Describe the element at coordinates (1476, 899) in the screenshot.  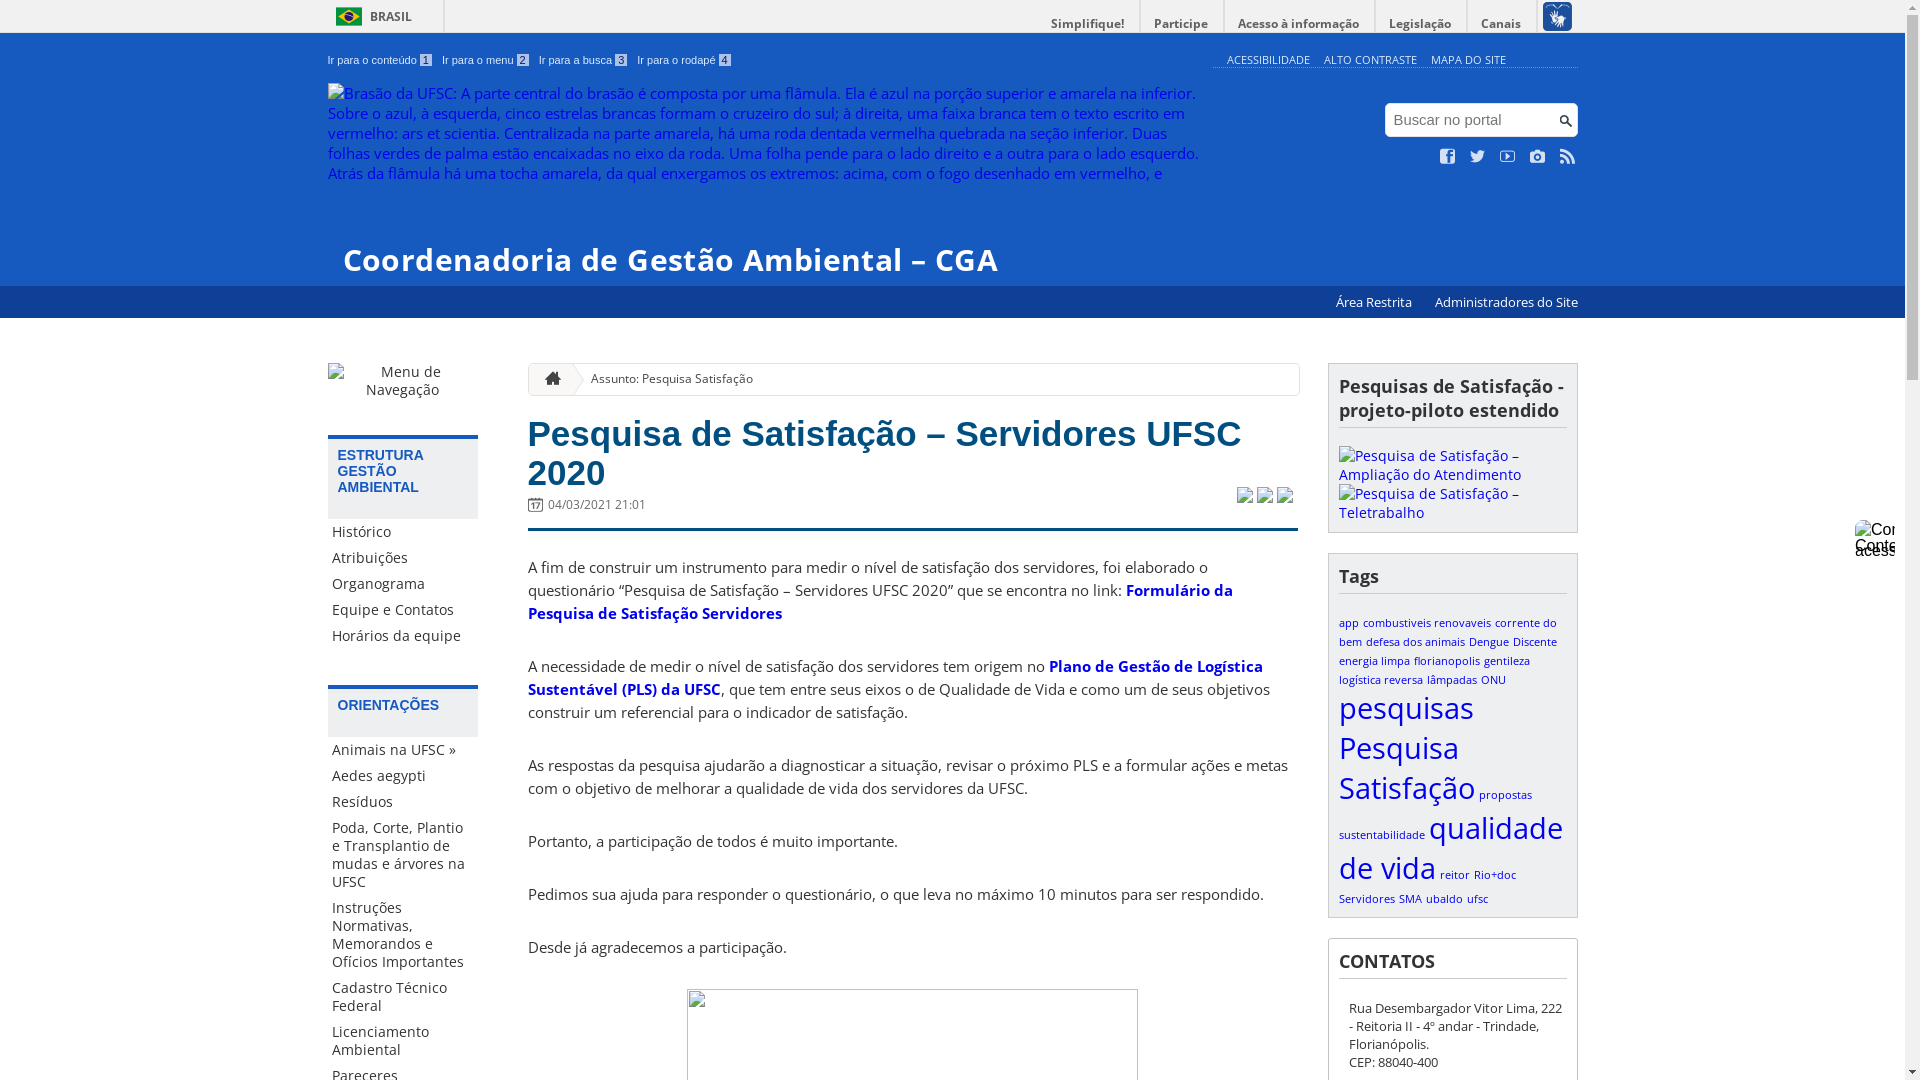
I see `ufsc` at that location.